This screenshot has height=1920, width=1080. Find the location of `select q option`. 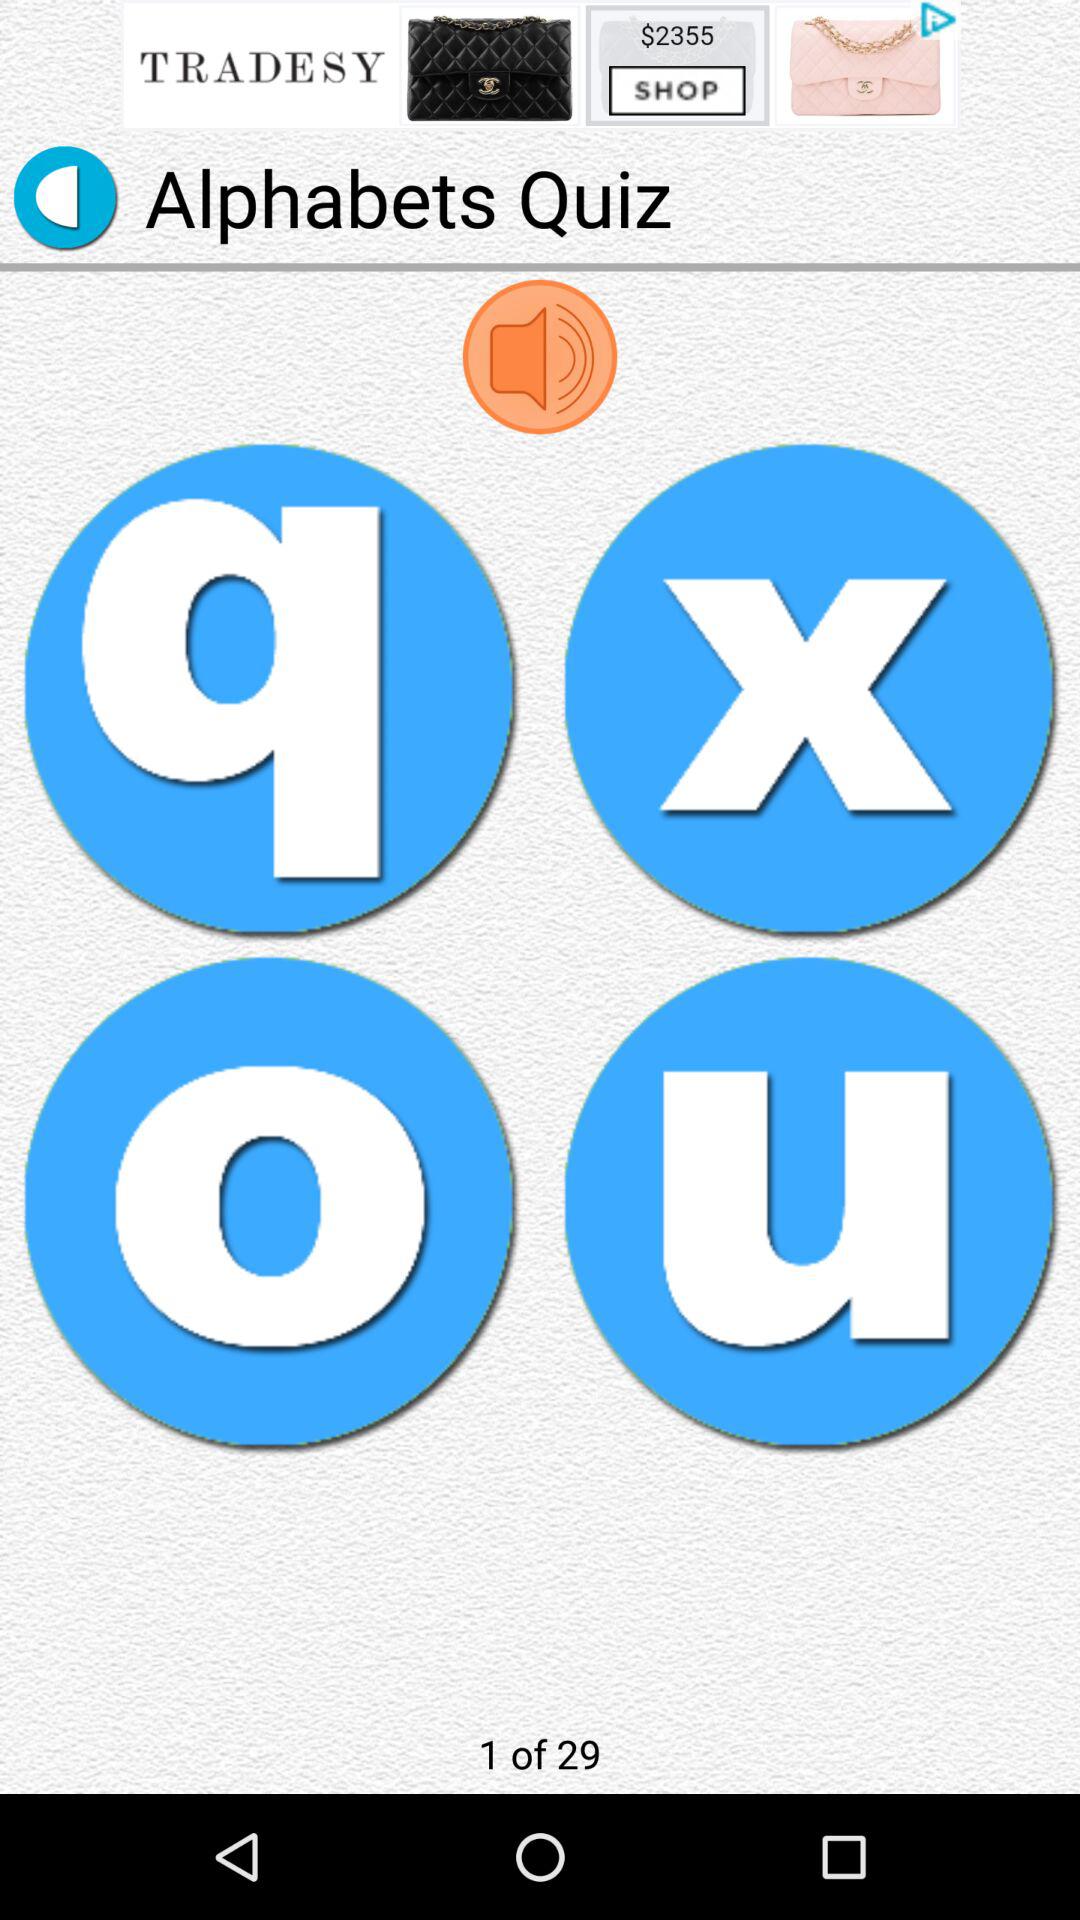

select q option is located at coordinates (270, 690).